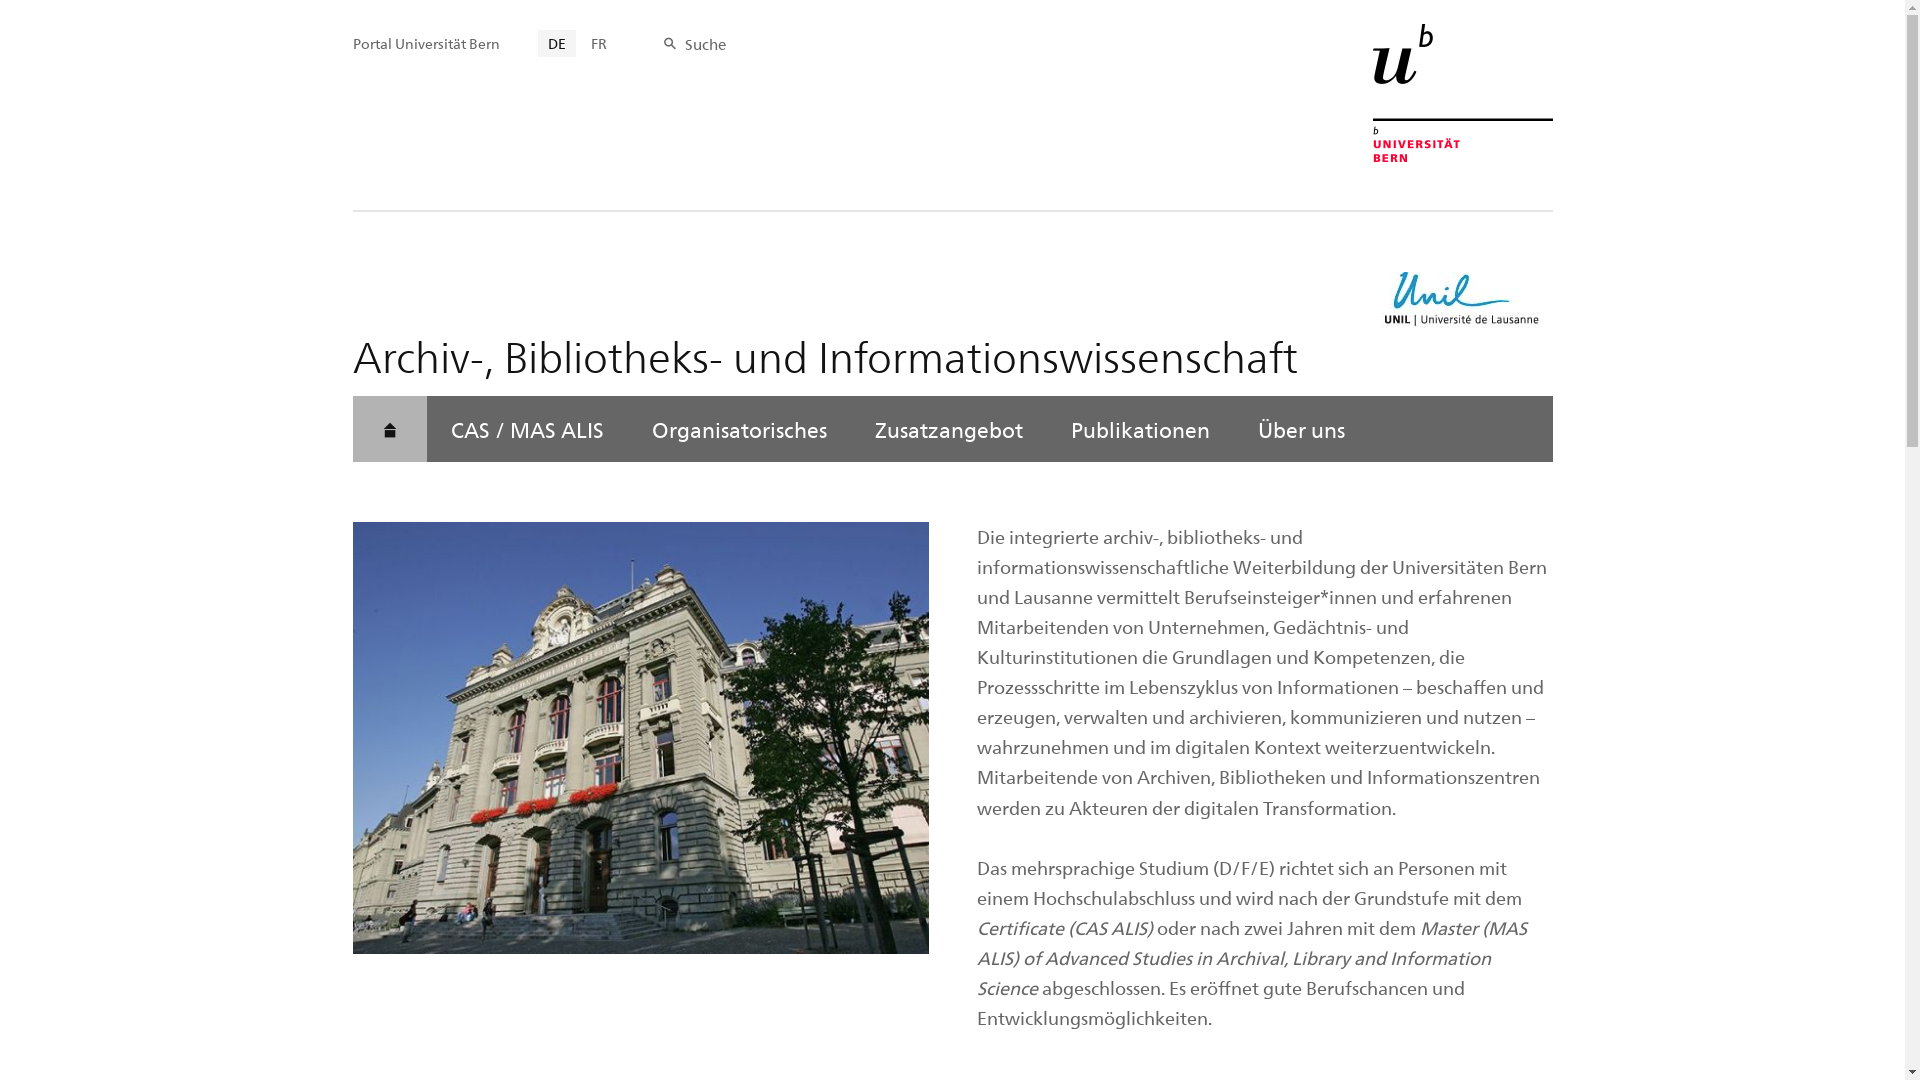  What do you see at coordinates (352, 39) in the screenshot?
I see `Startseite` at bounding box center [352, 39].